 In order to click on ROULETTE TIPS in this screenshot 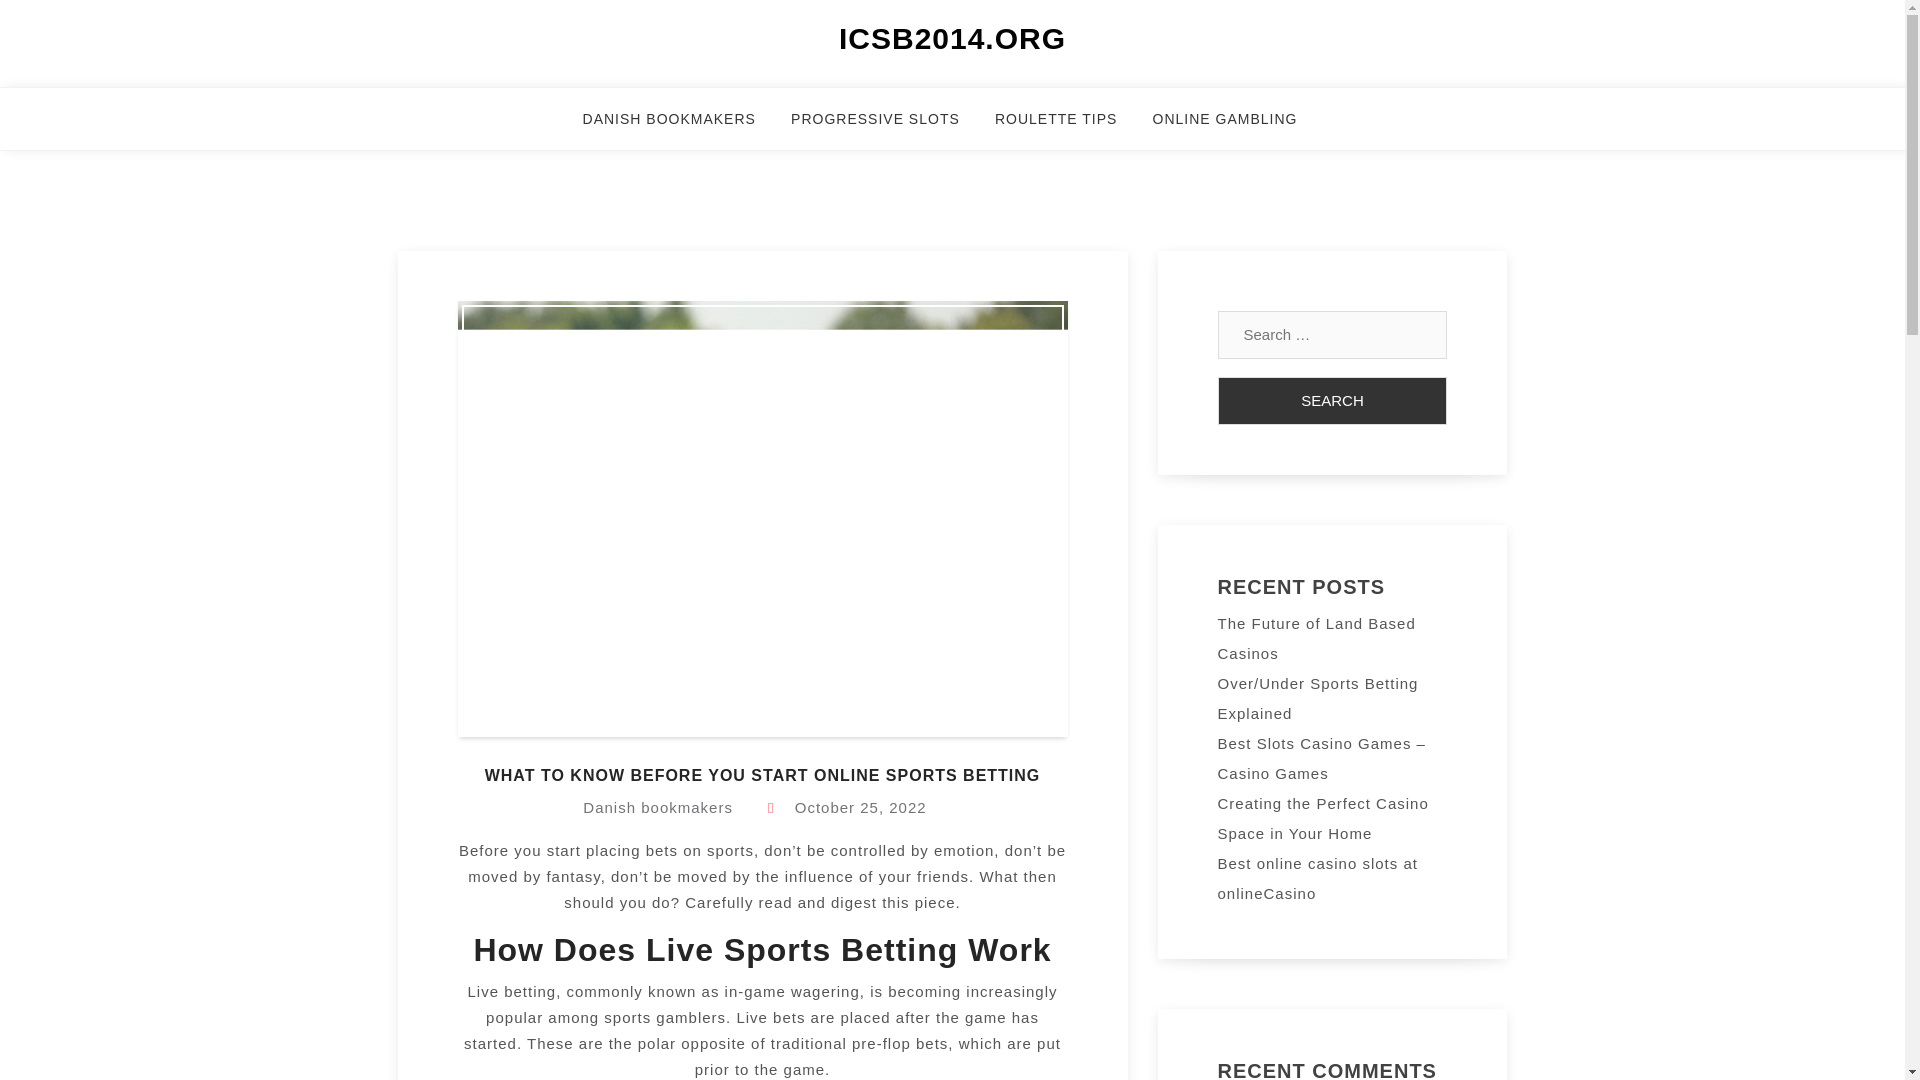, I will do `click(1068, 128)`.